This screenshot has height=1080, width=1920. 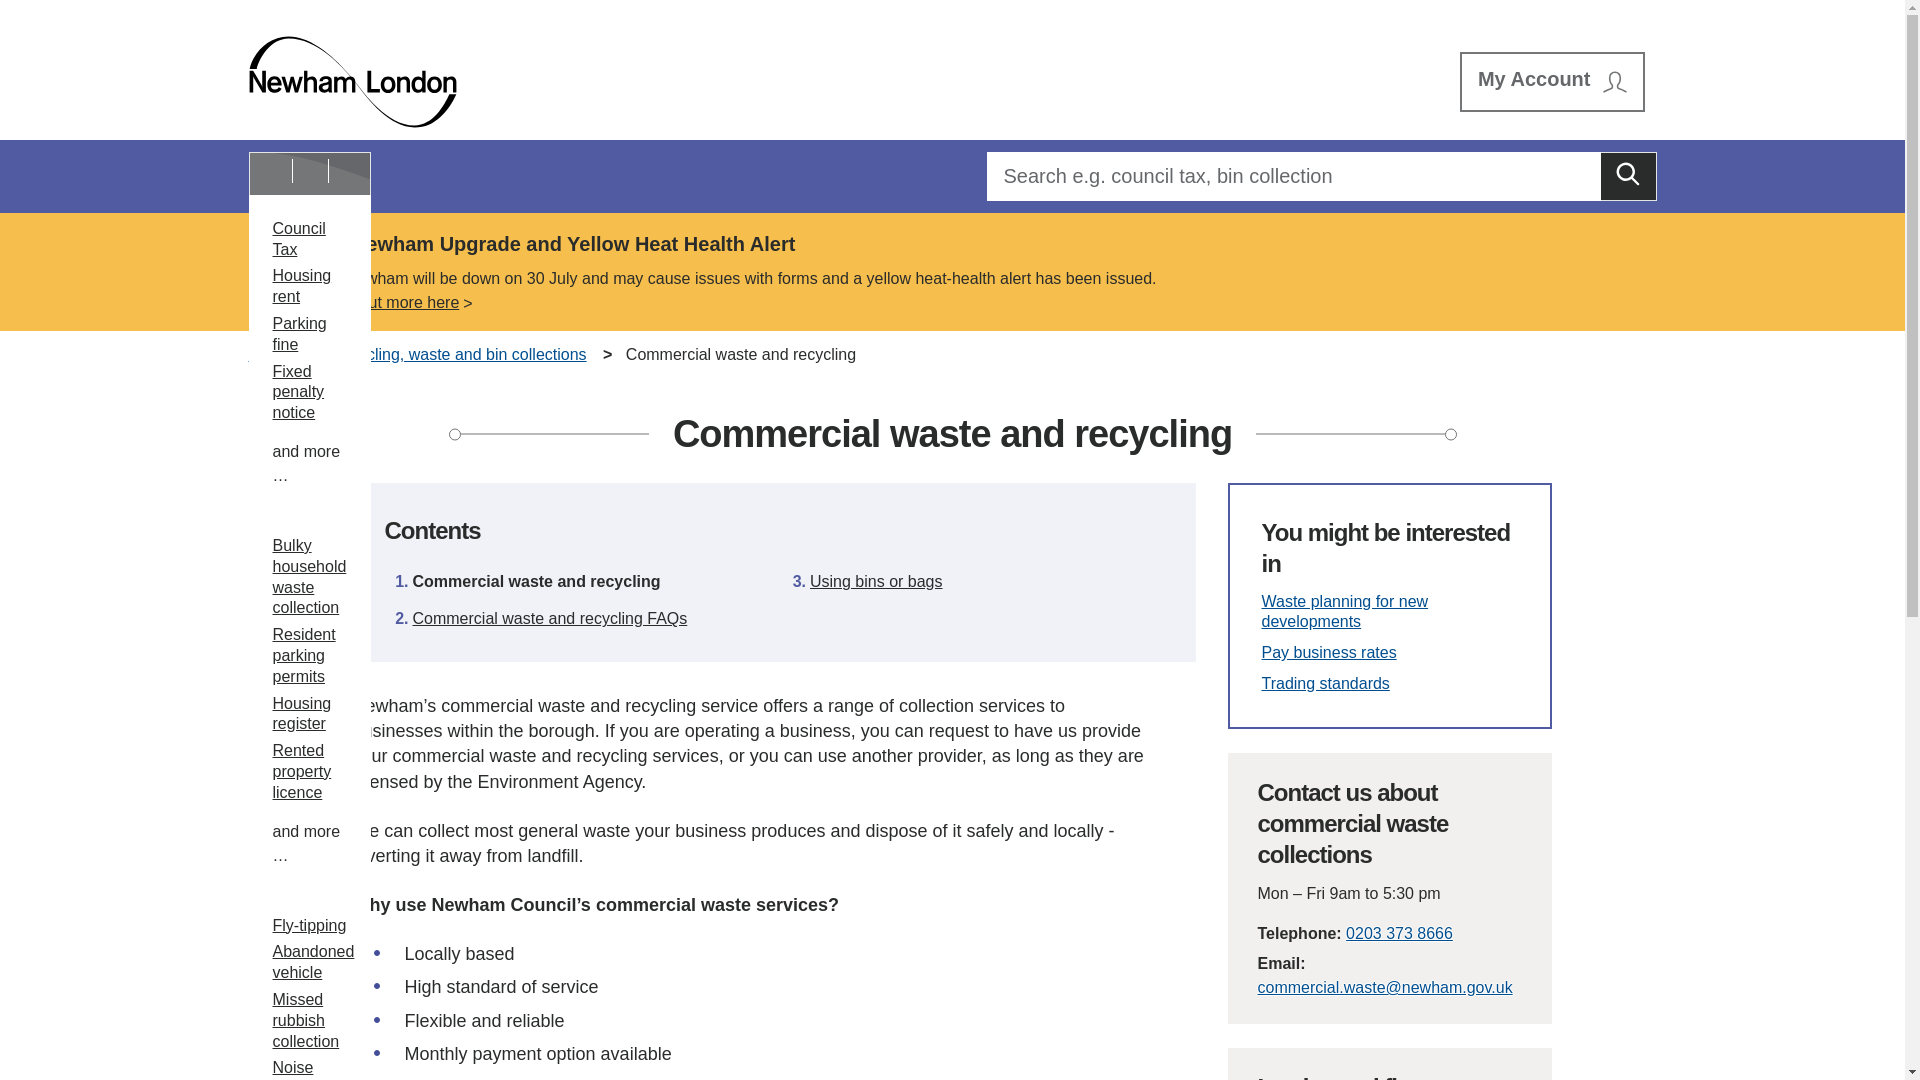 What do you see at coordinates (352, 82) in the screenshot?
I see `Newham Council Home Page` at bounding box center [352, 82].